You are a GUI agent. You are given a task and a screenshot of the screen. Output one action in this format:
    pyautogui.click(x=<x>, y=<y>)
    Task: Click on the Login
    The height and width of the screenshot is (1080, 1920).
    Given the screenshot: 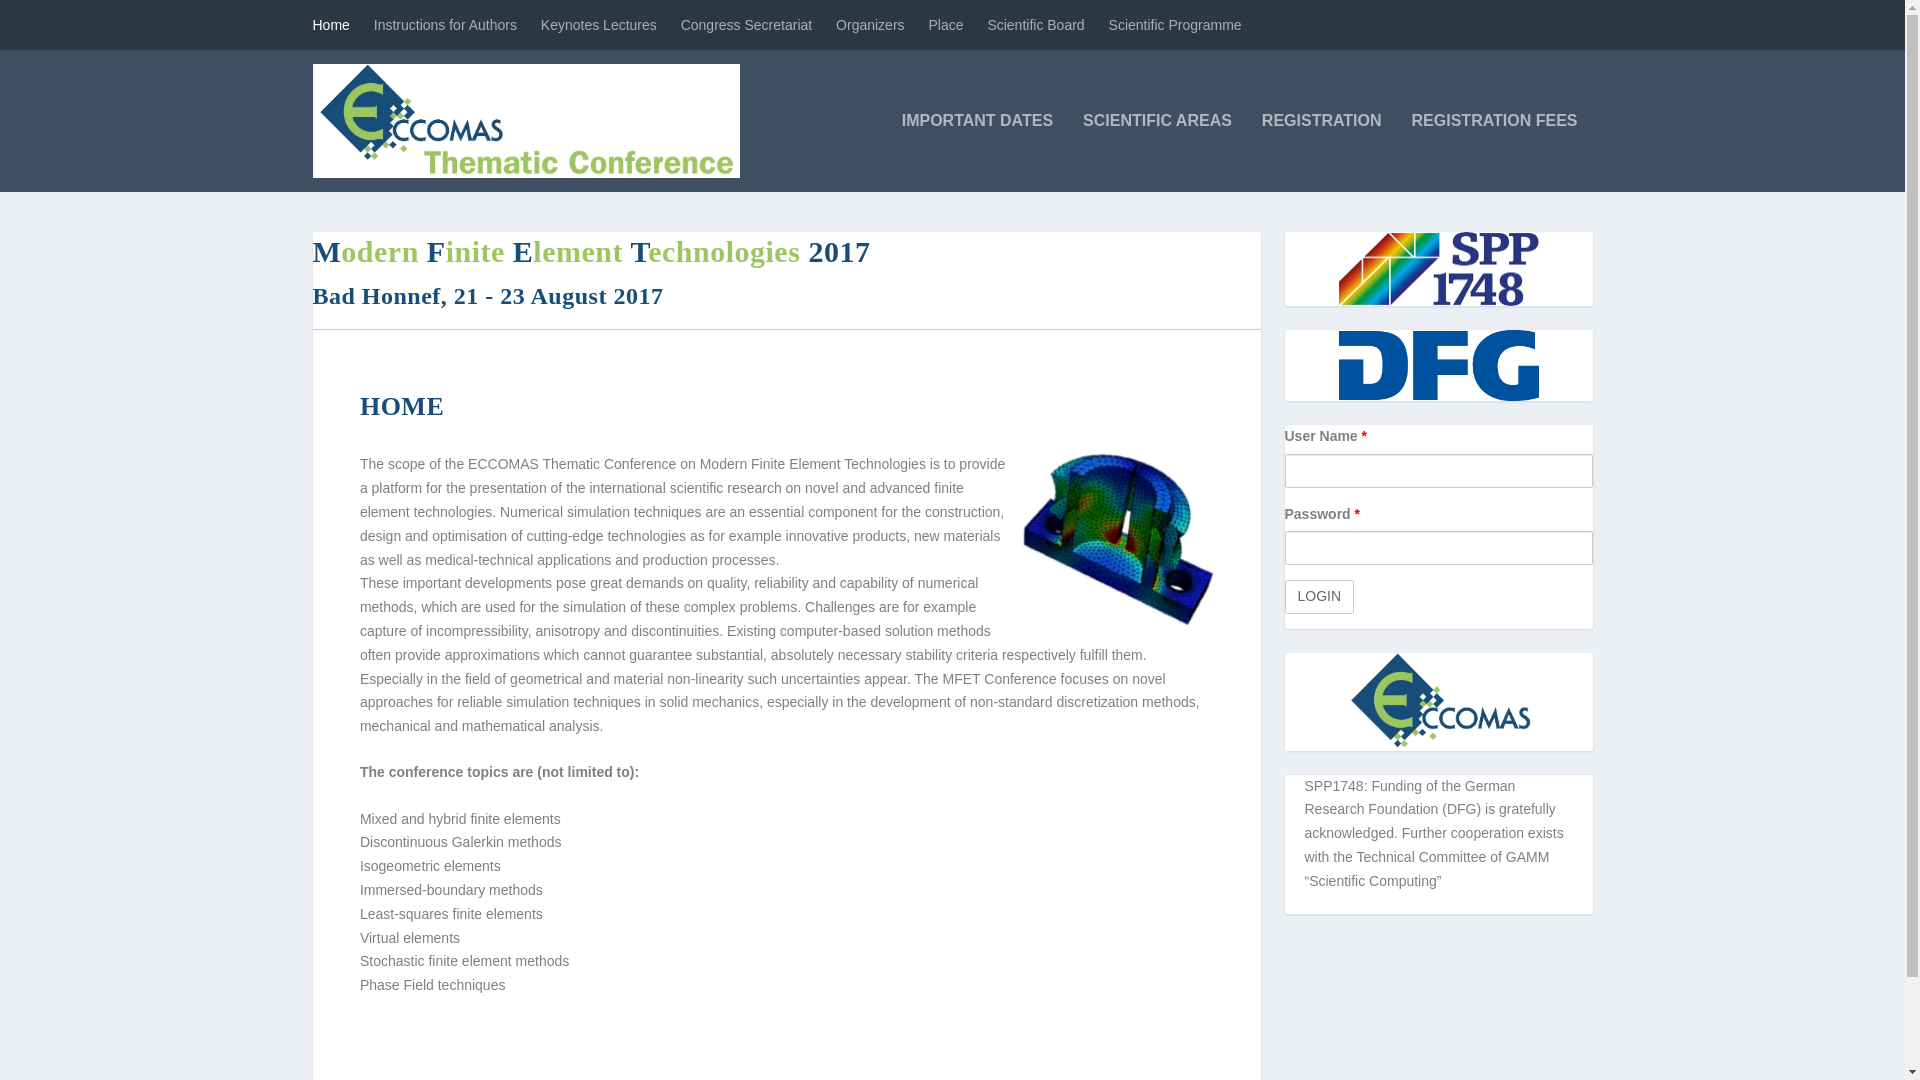 What is the action you would take?
    pyautogui.click(x=1318, y=596)
    